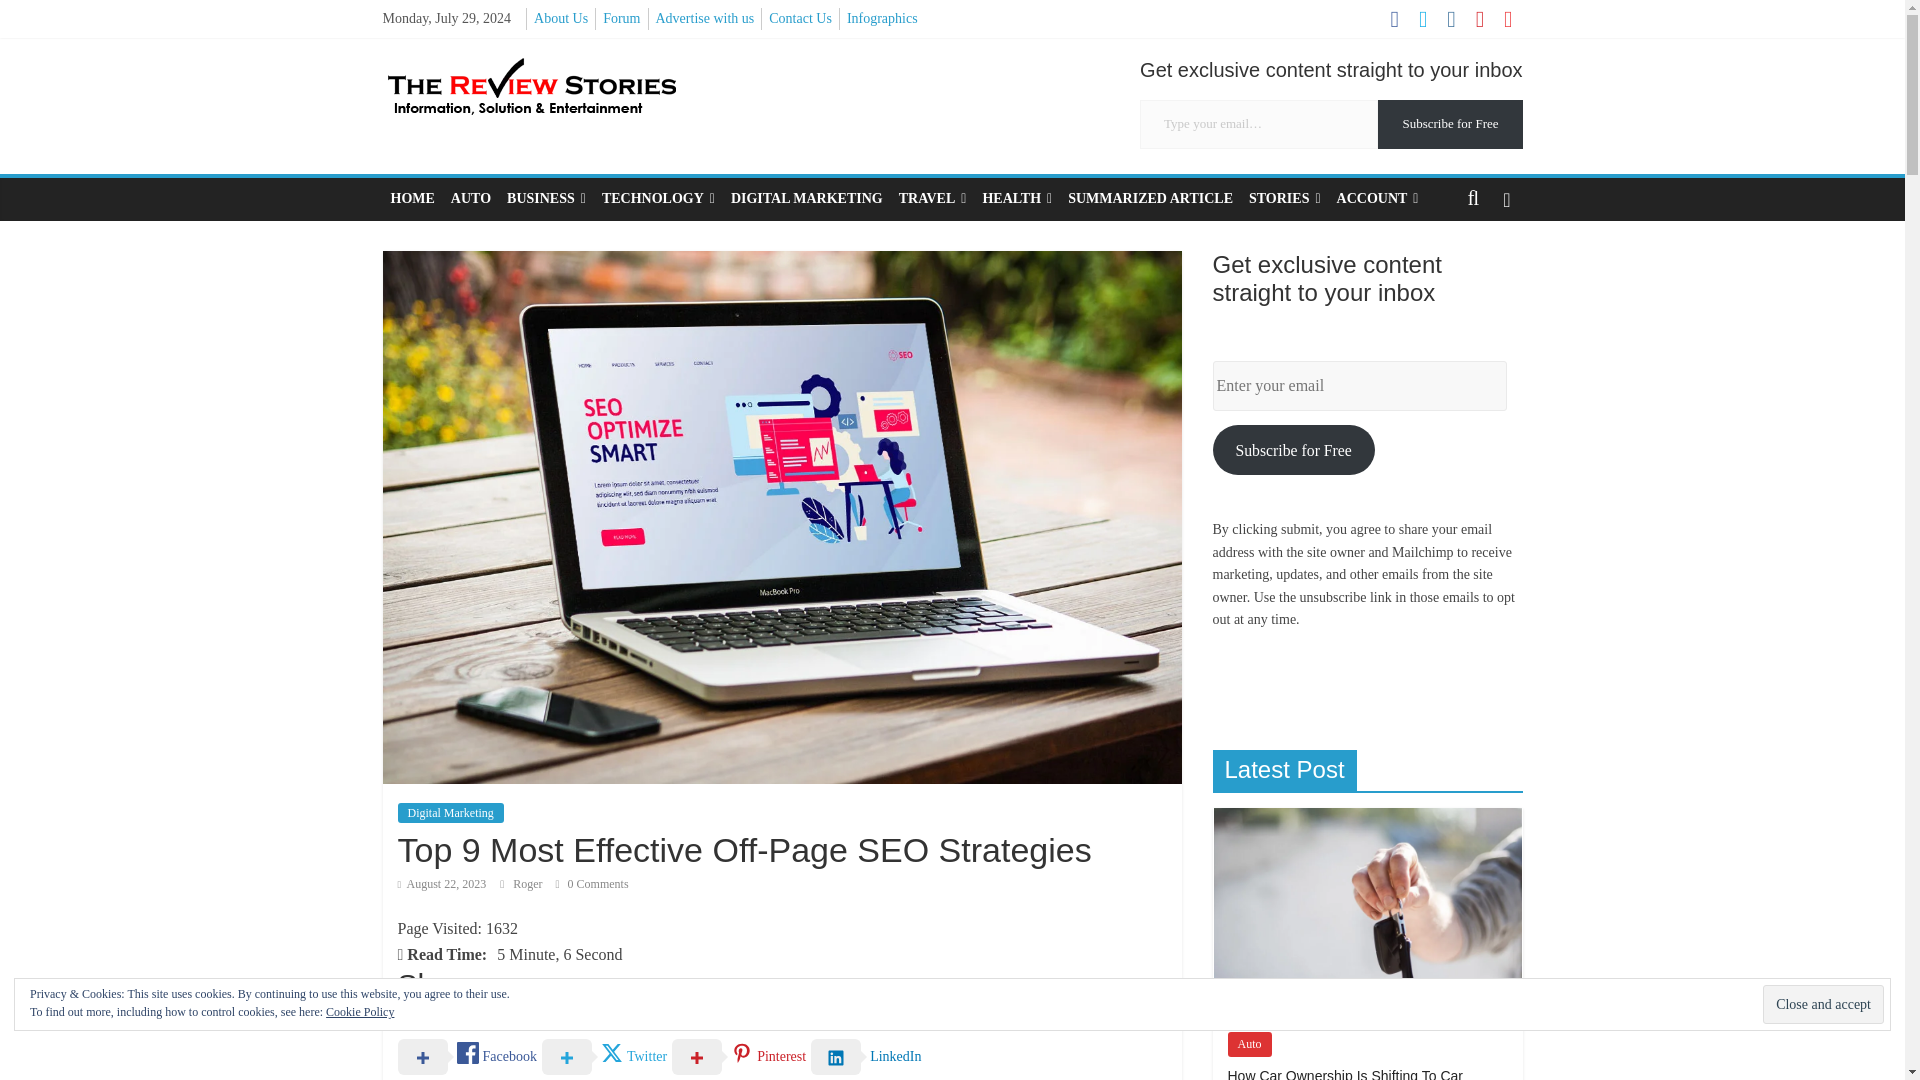 Image resolution: width=1920 pixels, height=1080 pixels. What do you see at coordinates (882, 18) in the screenshot?
I see `Infographics` at bounding box center [882, 18].